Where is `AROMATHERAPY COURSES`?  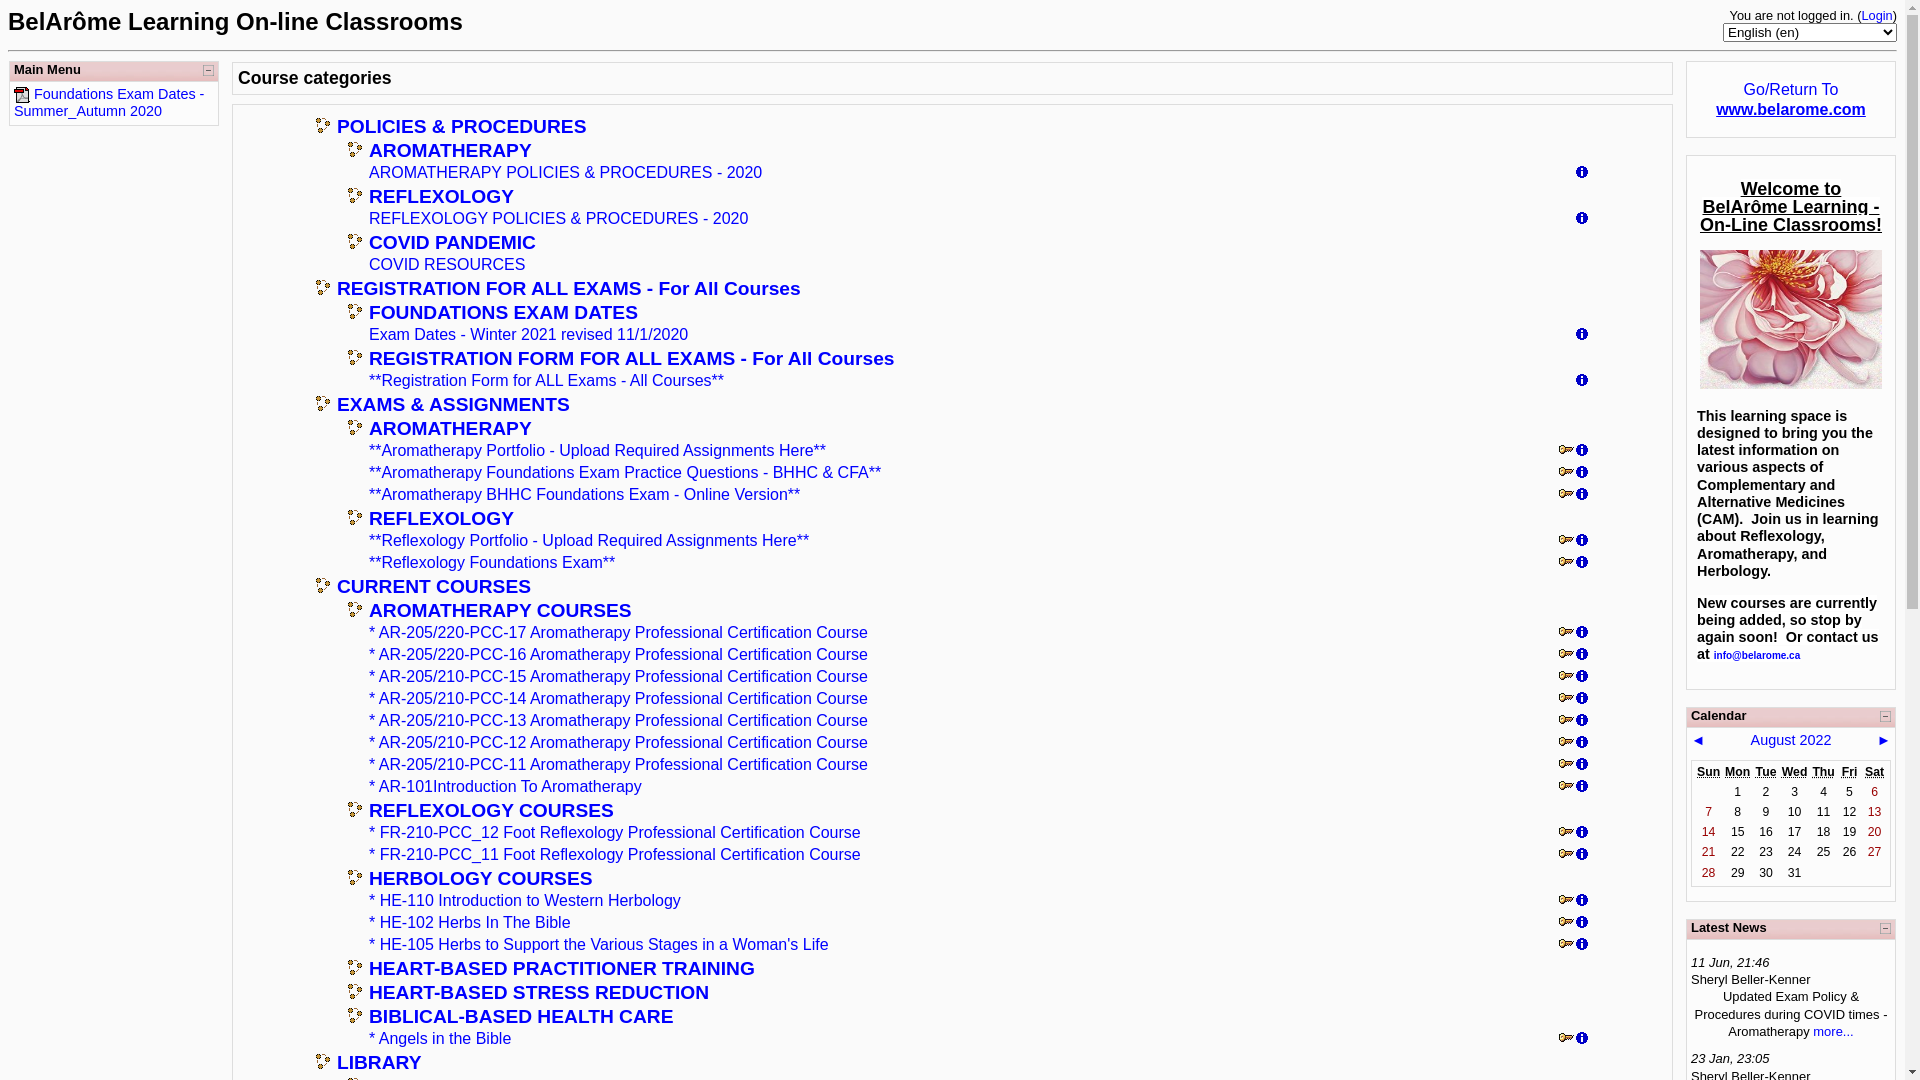
AROMATHERAPY COURSES is located at coordinates (500, 610).